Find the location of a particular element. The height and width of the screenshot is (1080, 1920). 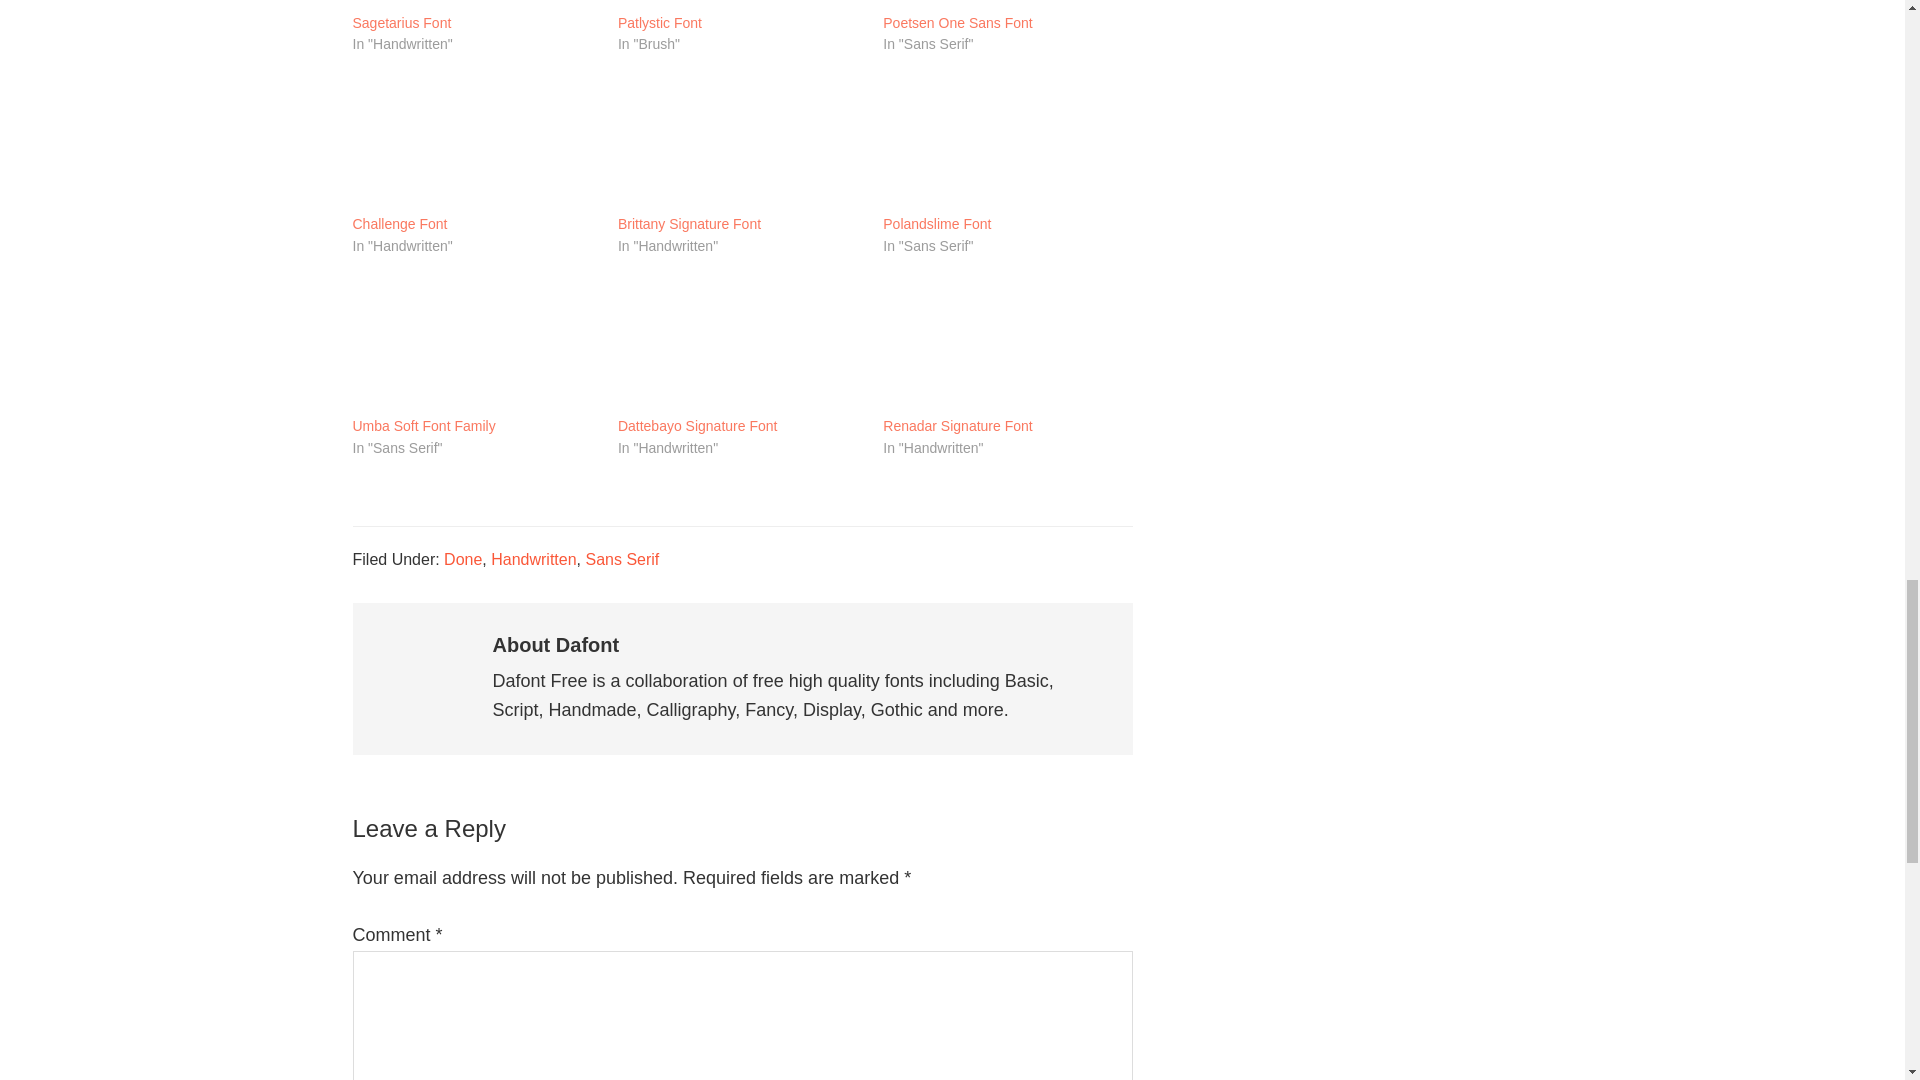

Dattebayo Signature Font is located at coordinates (698, 426).